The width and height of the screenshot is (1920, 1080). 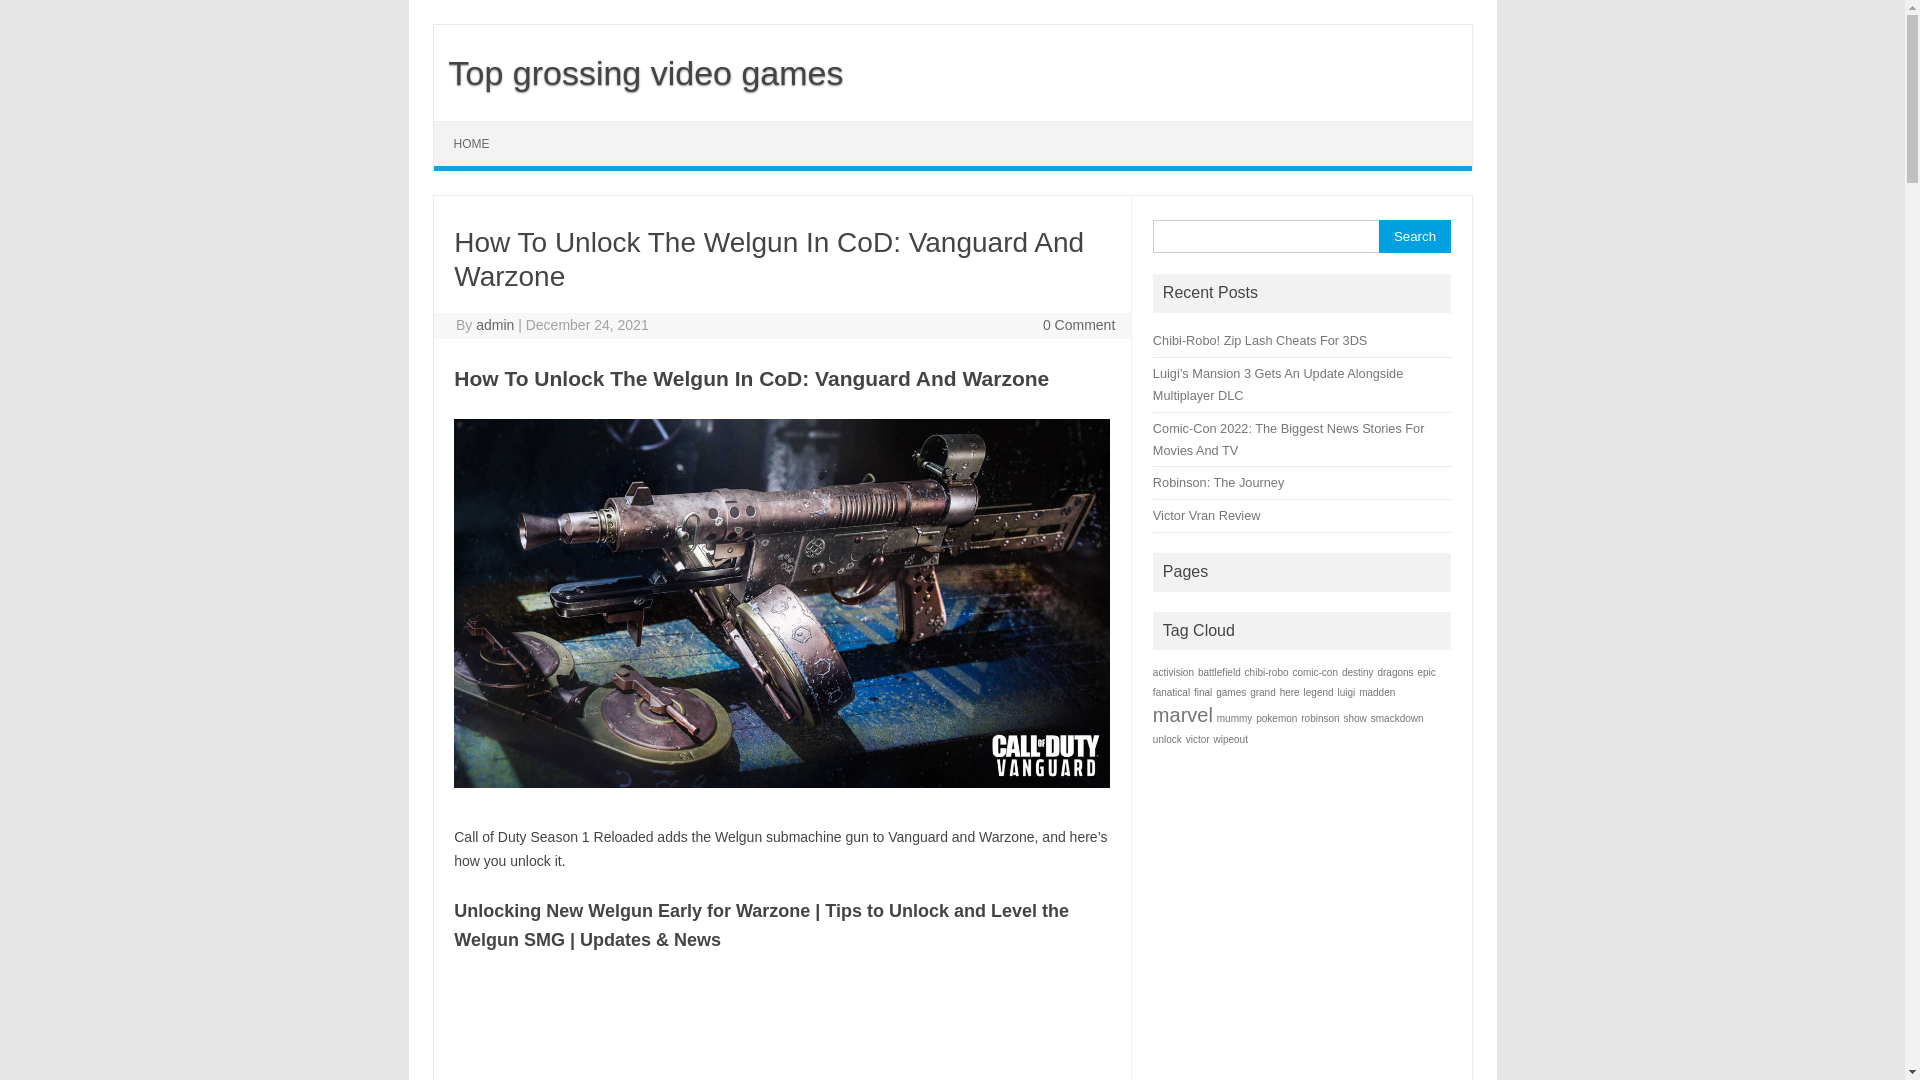 I want to click on battlefield, so click(x=1220, y=672).